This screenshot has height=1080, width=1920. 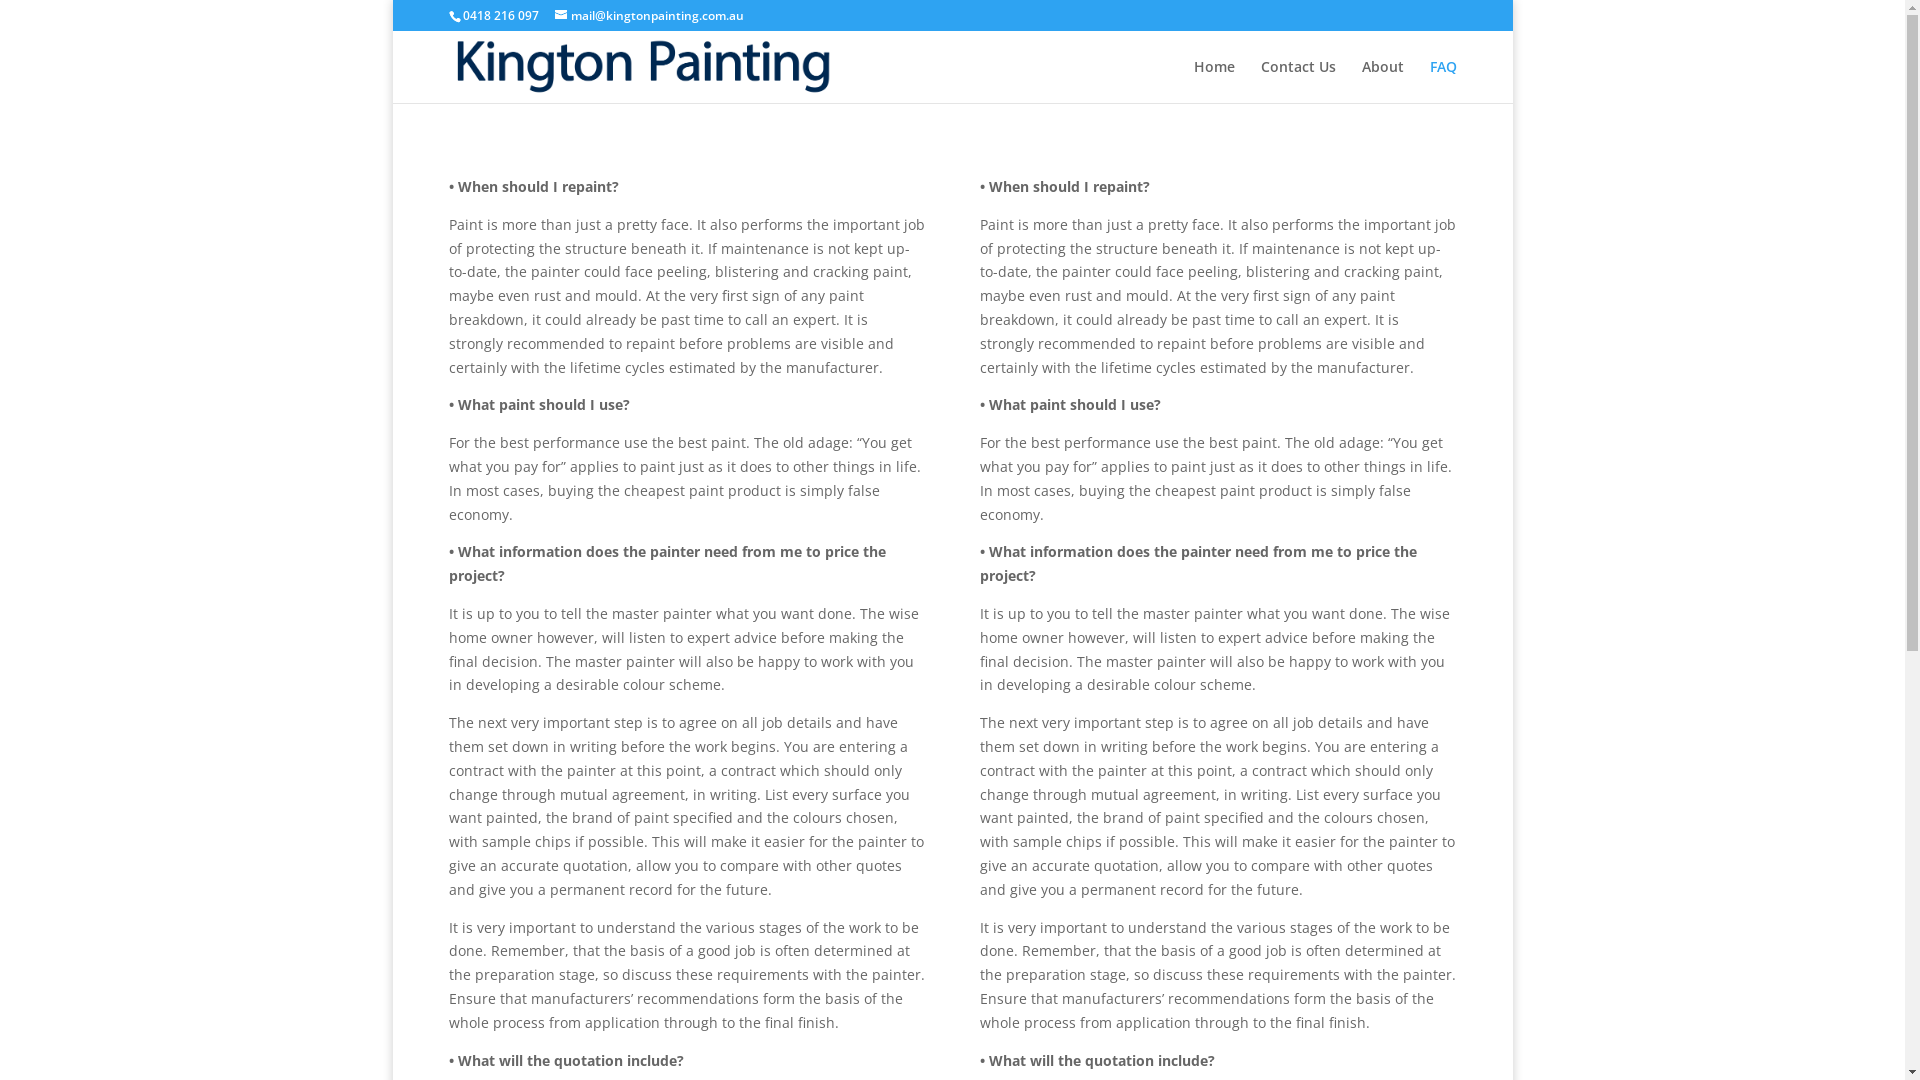 I want to click on Home, so click(x=1214, y=82).